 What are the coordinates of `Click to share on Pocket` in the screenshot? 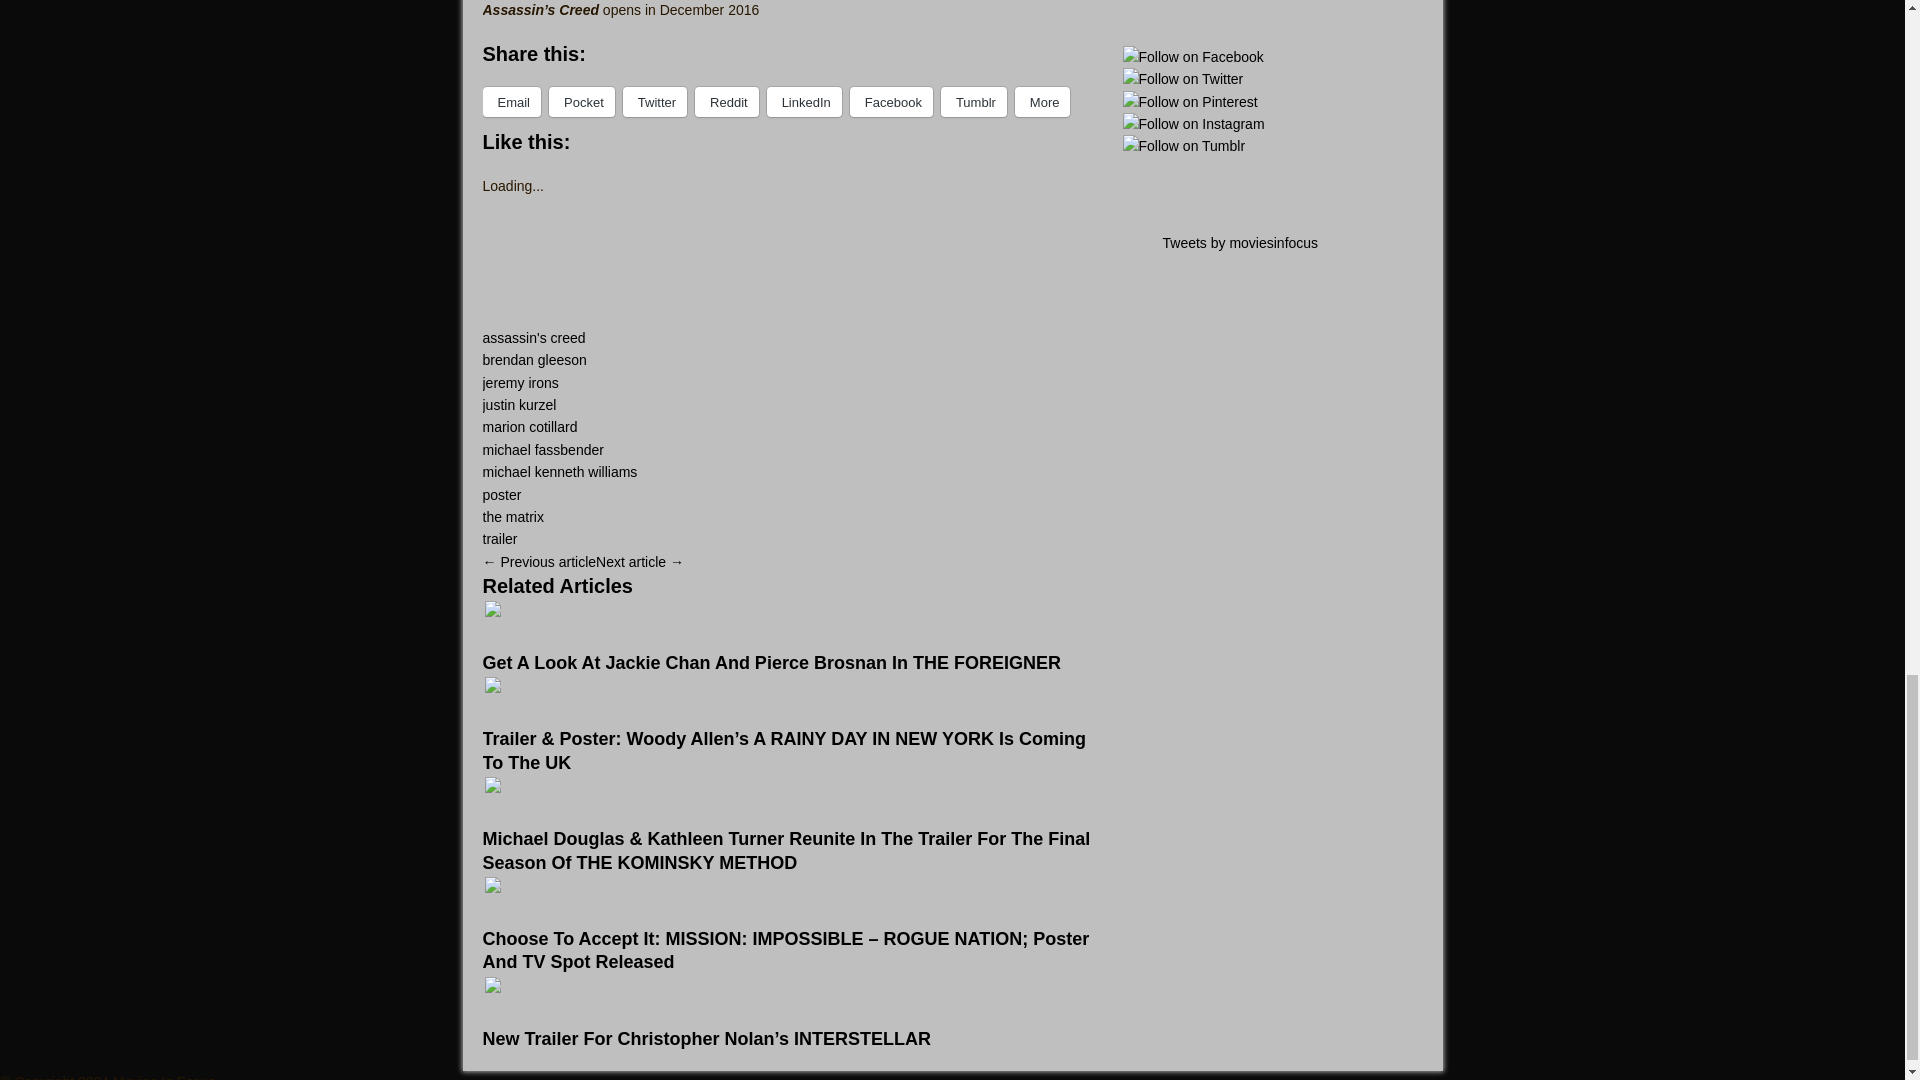 It's located at (582, 102).